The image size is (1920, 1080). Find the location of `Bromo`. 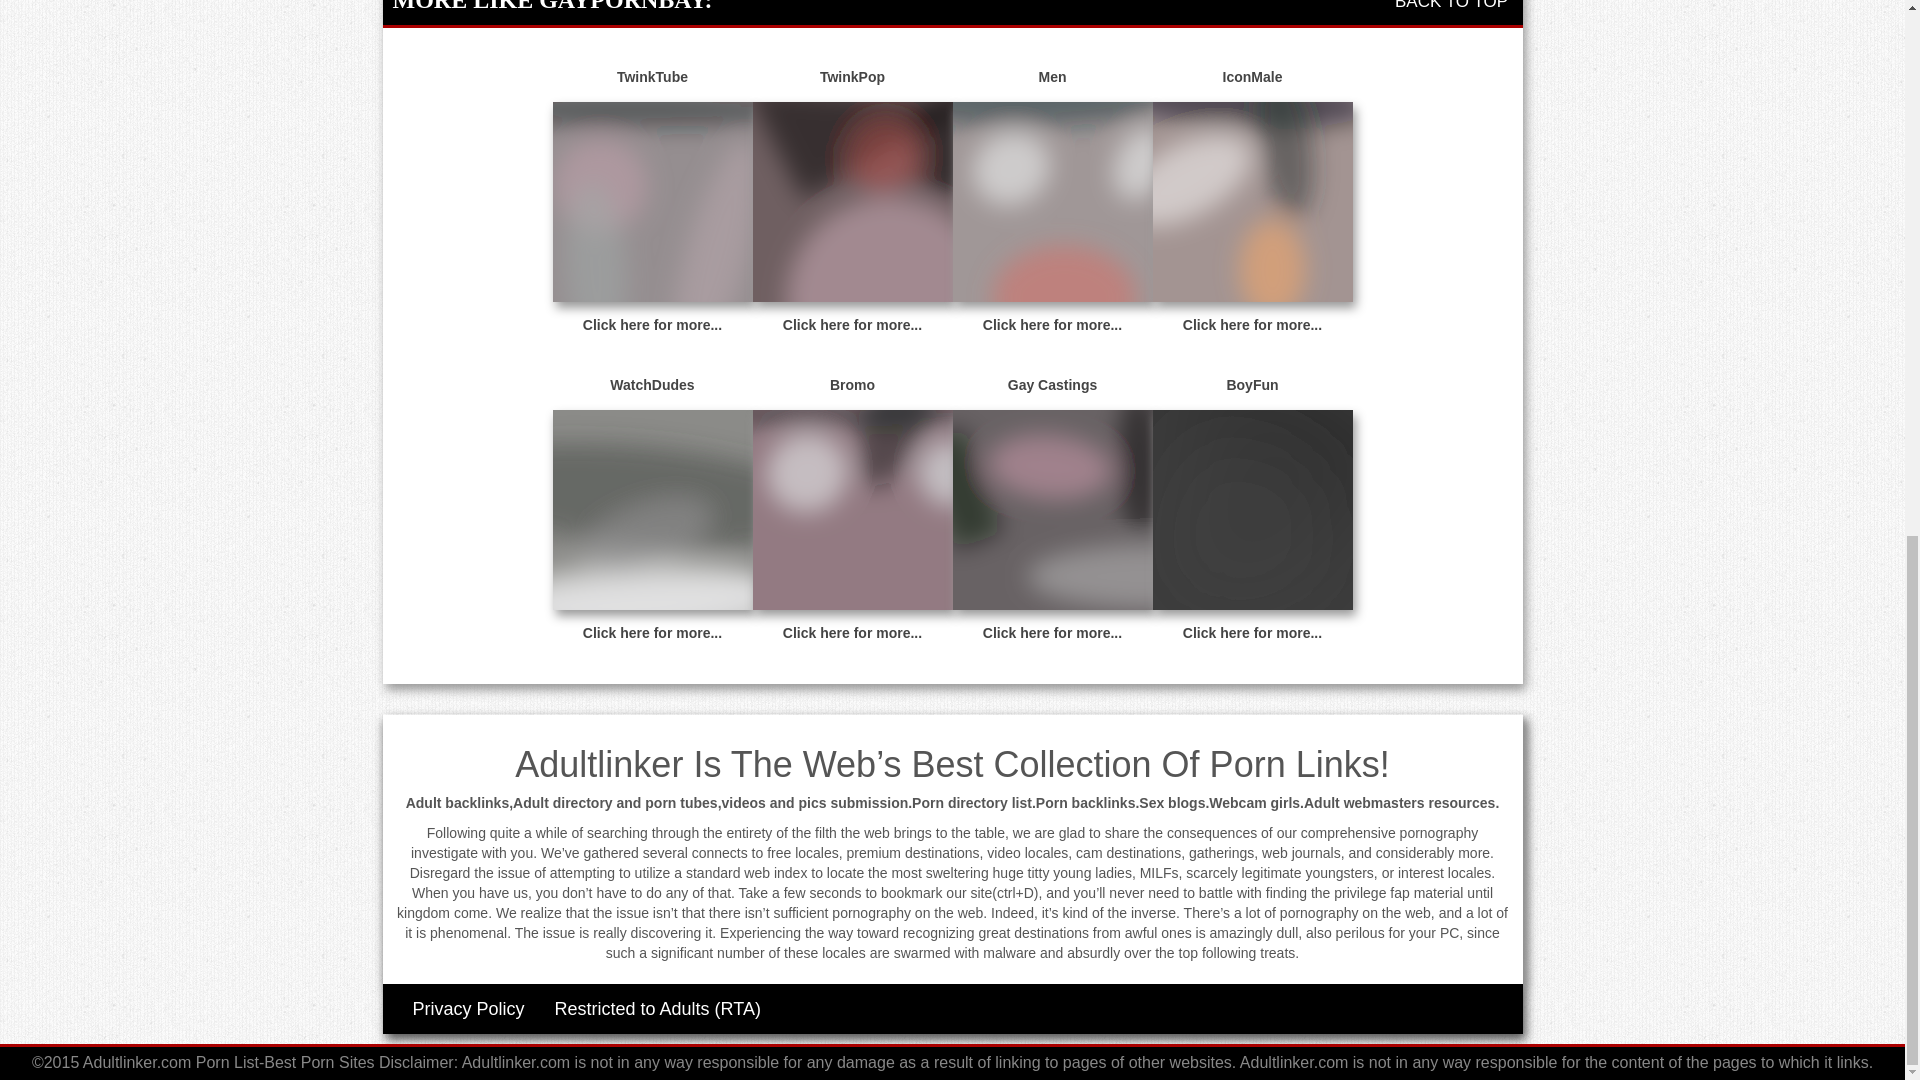

Bromo is located at coordinates (852, 386).